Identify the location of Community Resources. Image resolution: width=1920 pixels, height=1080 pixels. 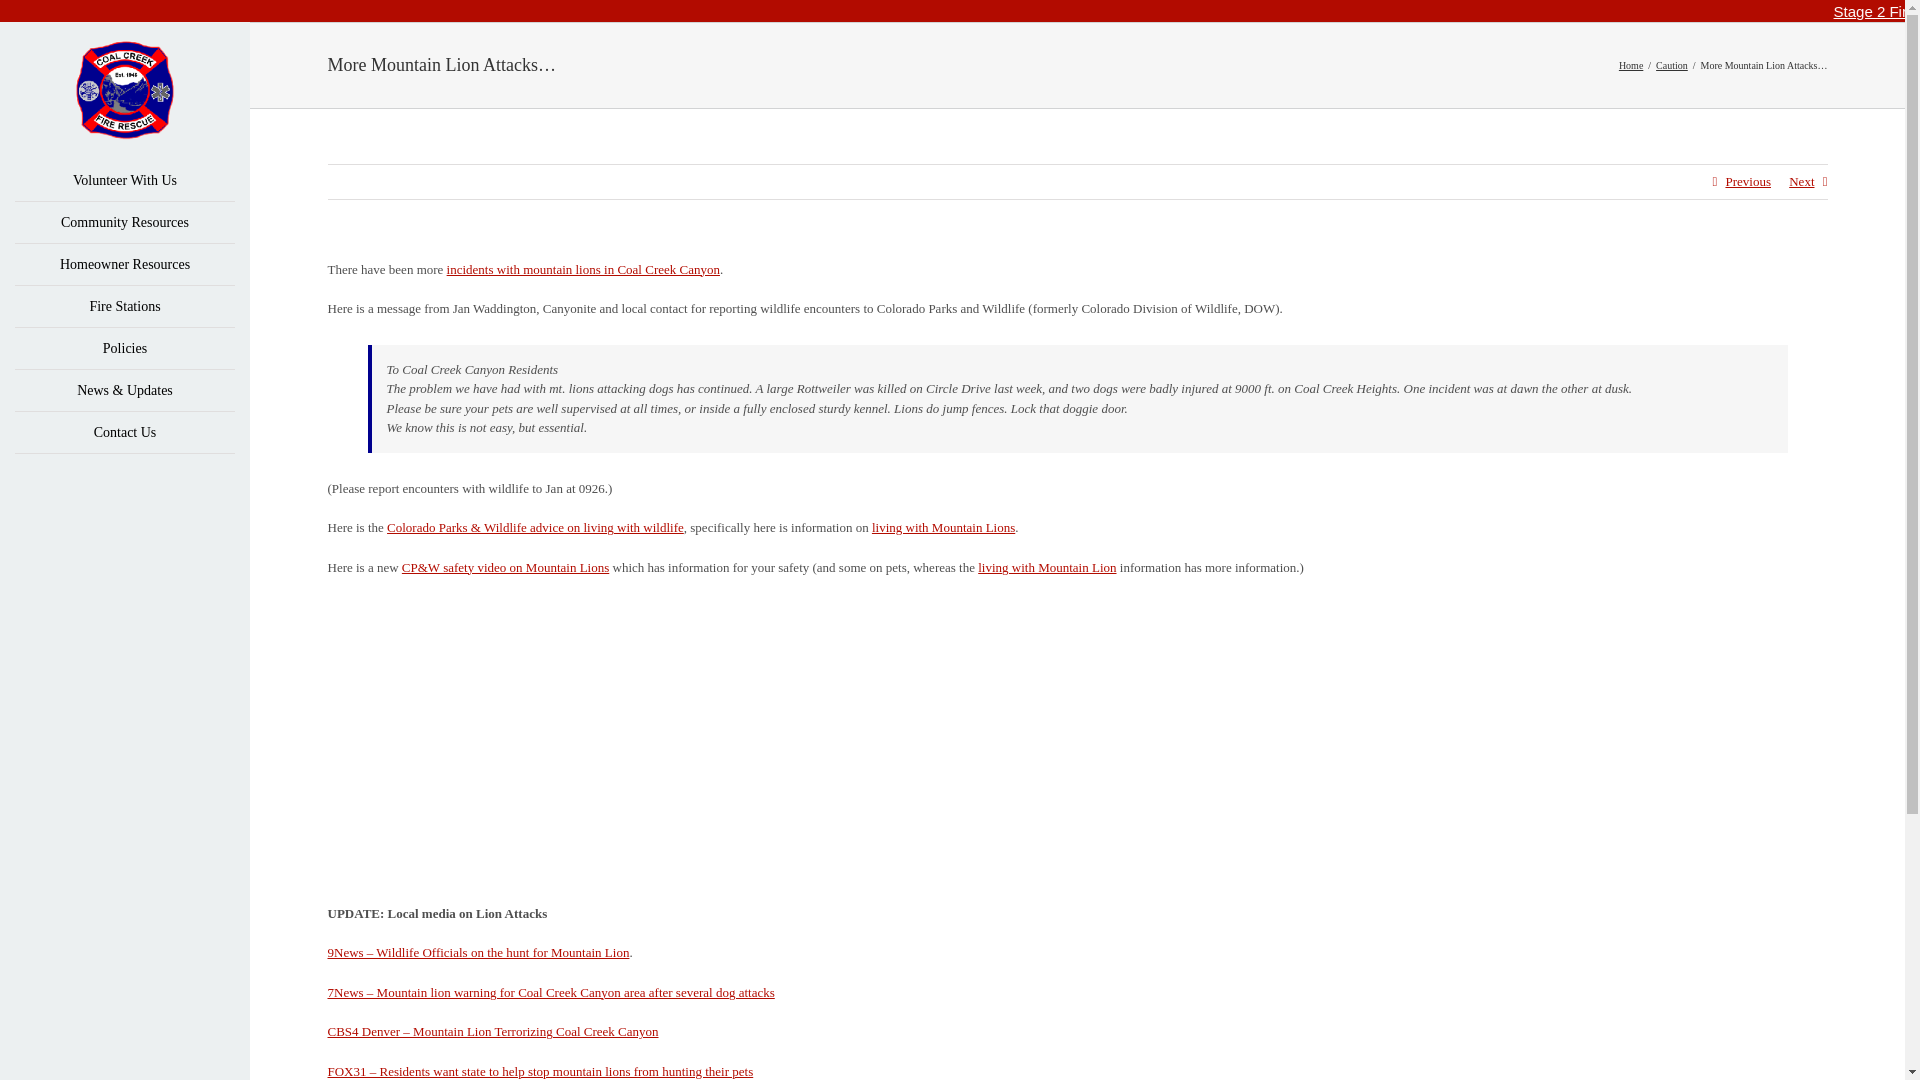
(124, 222).